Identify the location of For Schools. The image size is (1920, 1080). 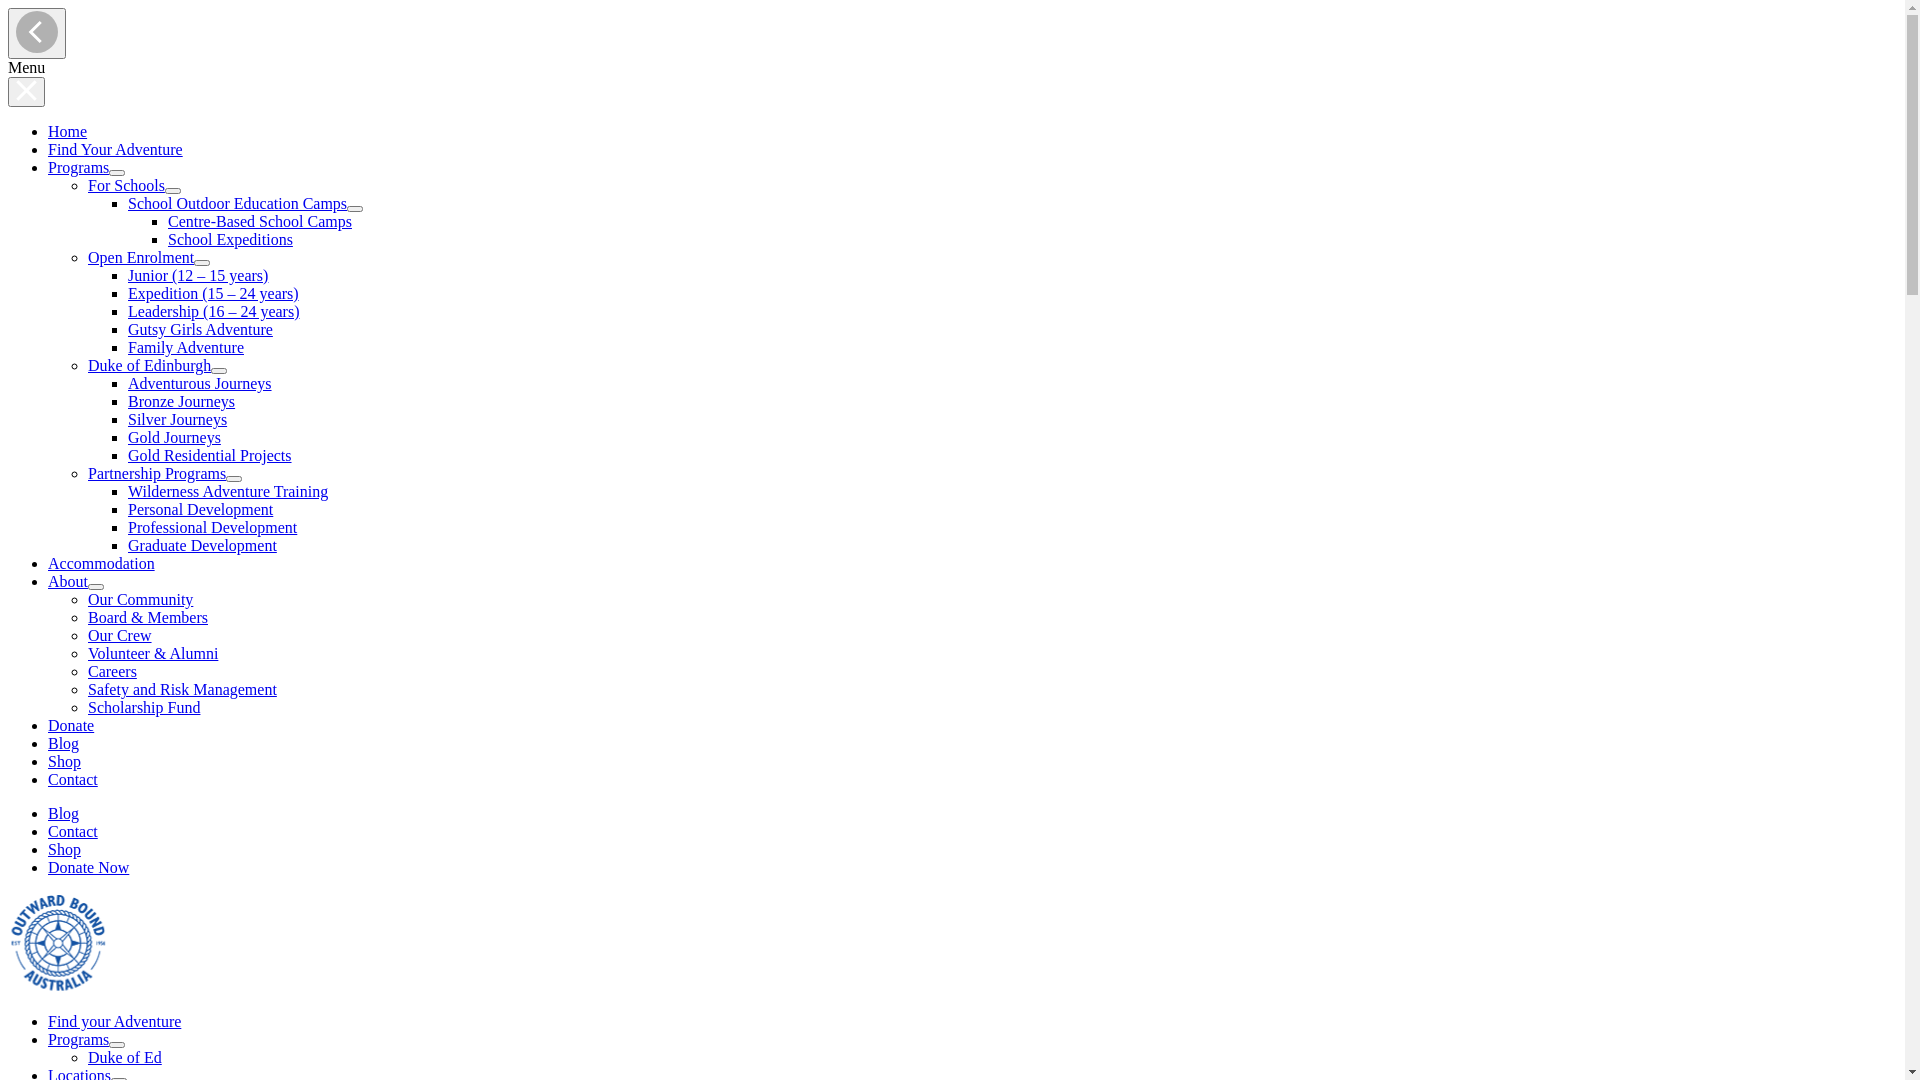
(134, 186).